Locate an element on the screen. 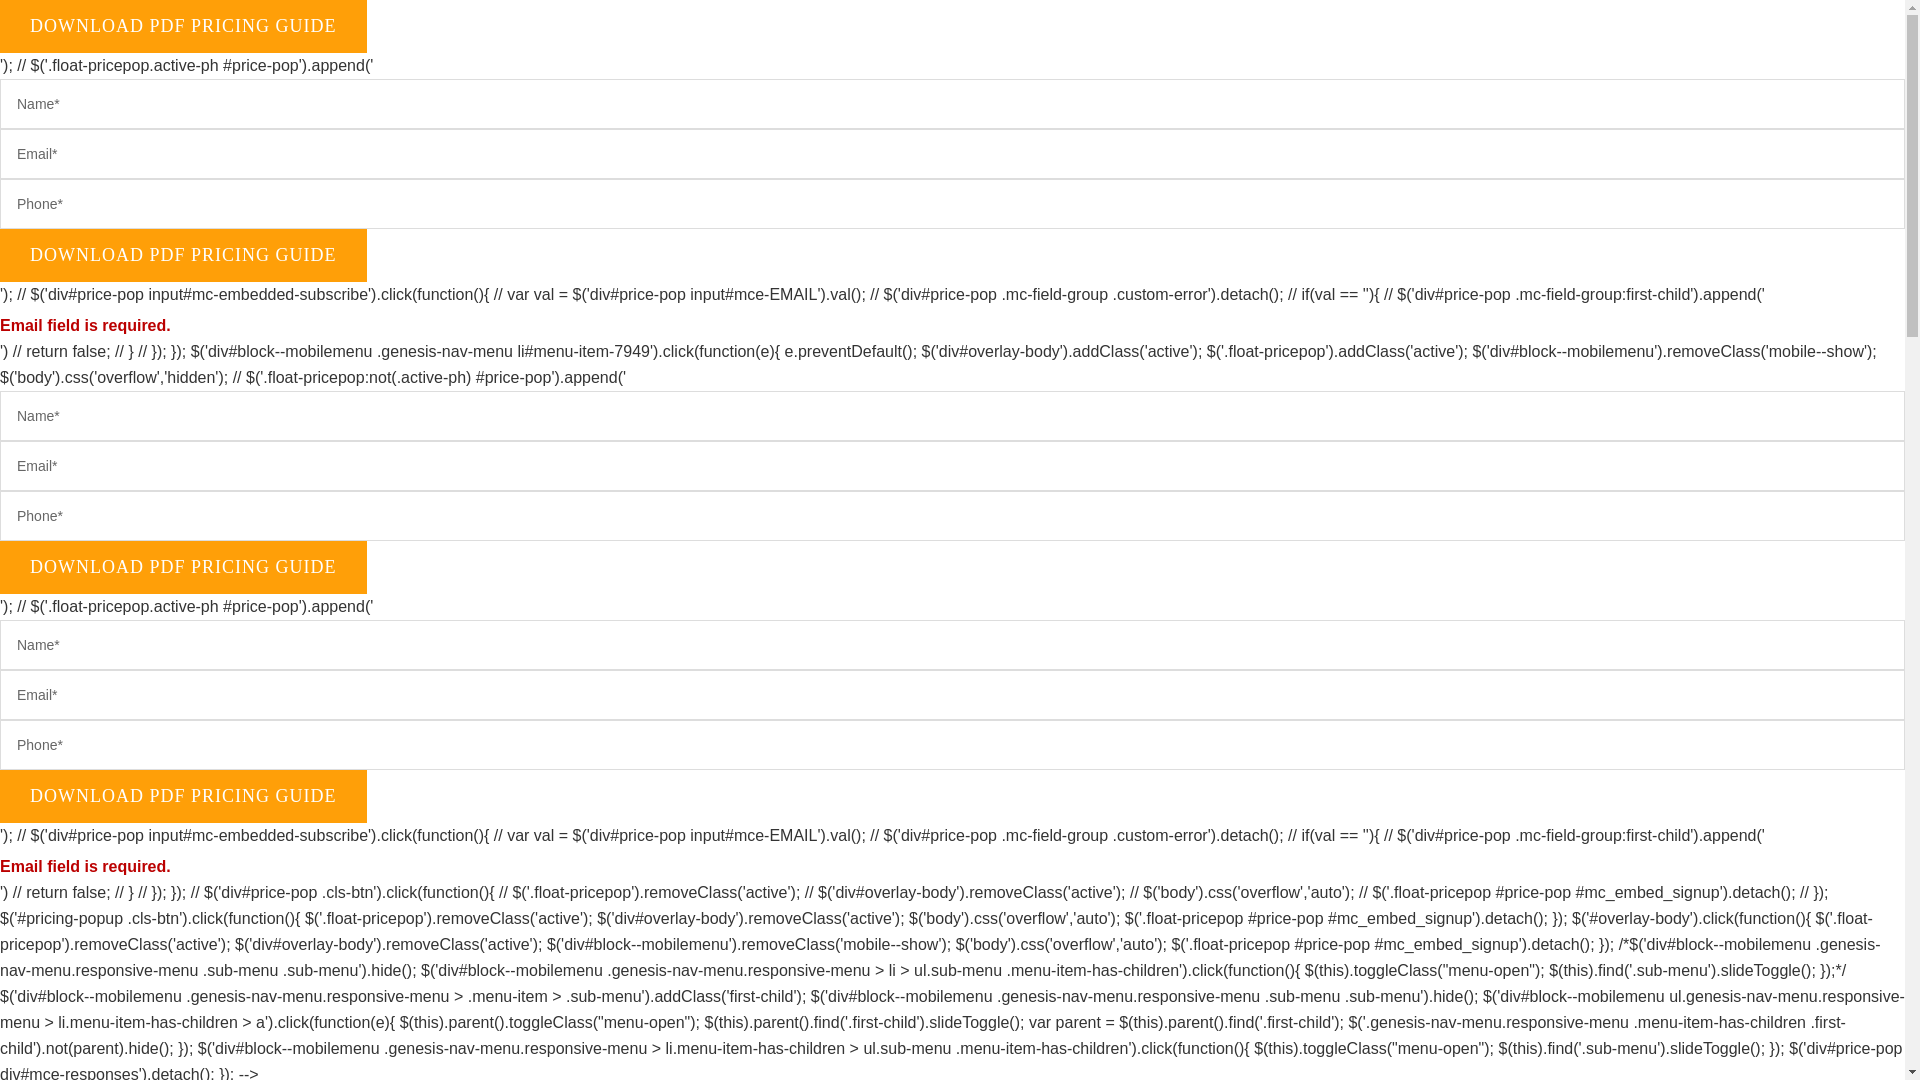  Download PDF Pricing Guide is located at coordinates (183, 796).